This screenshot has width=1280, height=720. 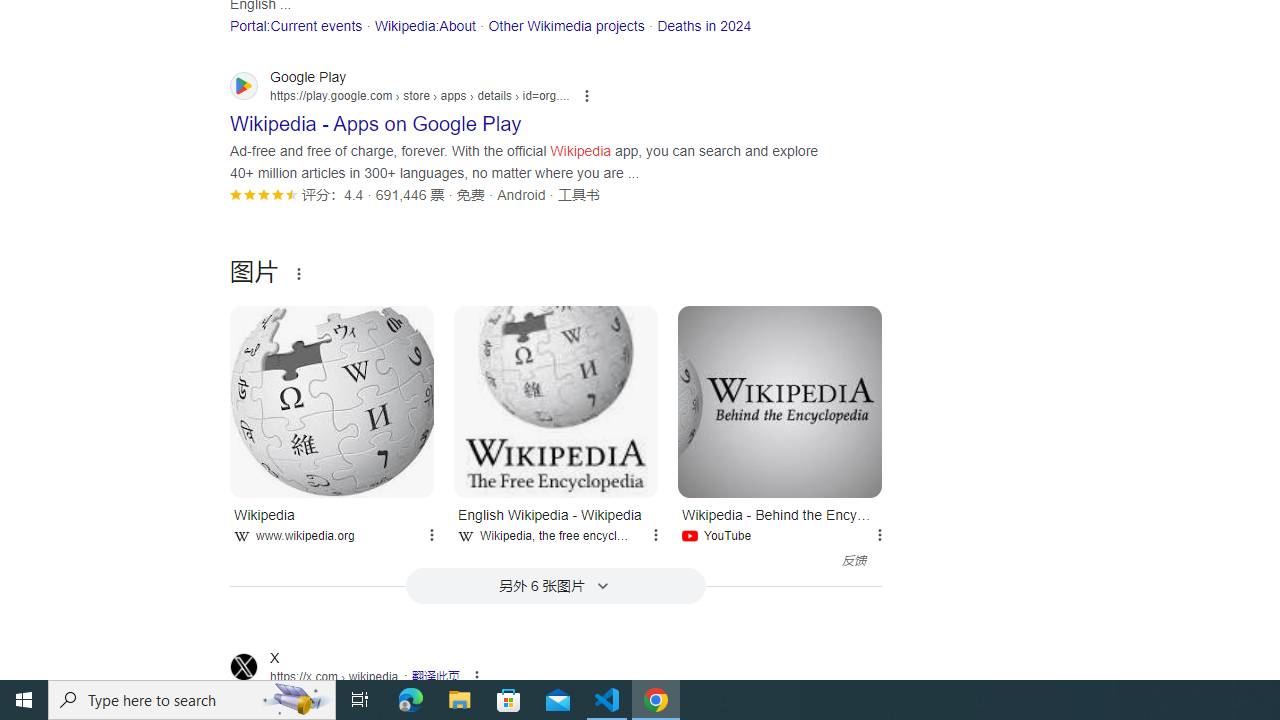 I want to click on Portal:Current events, so click(x=296, y=25).